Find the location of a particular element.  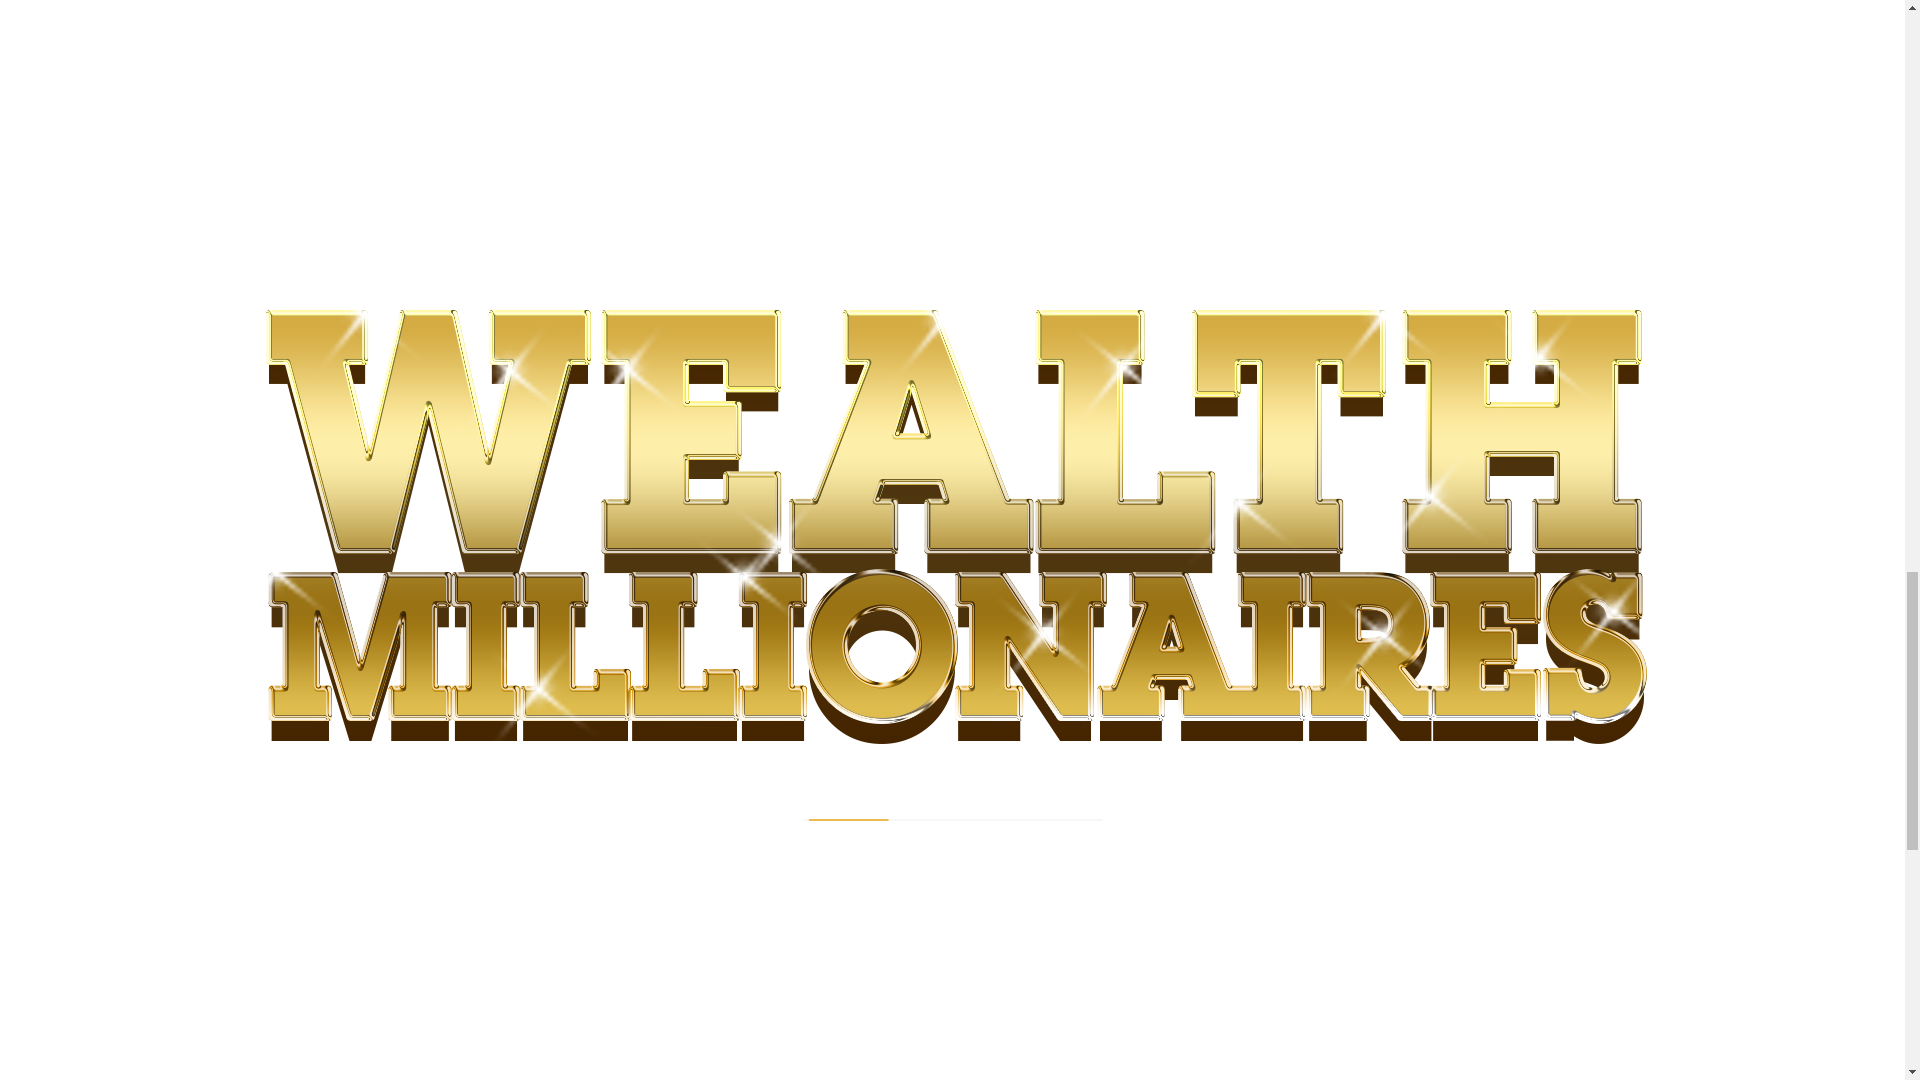

2 years ago is located at coordinates (806, 320).